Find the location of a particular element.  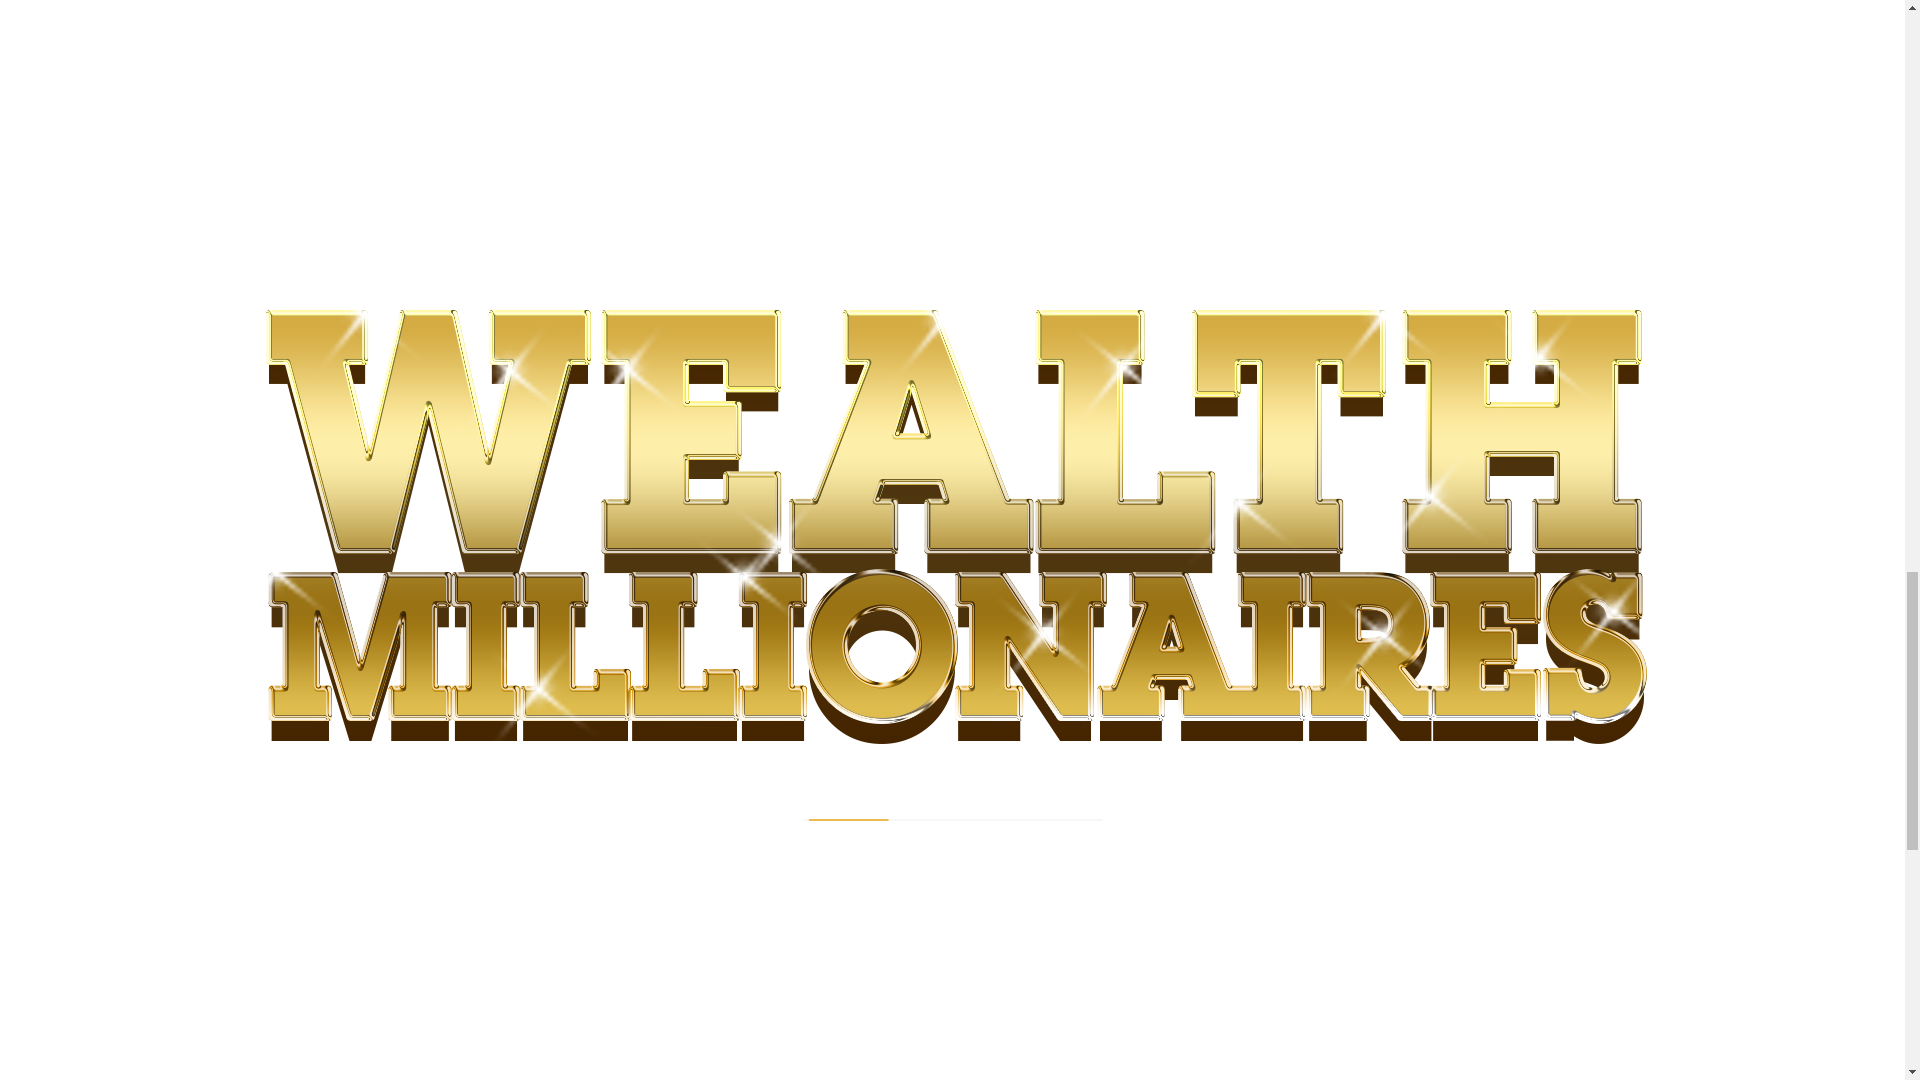

2 years ago is located at coordinates (806, 320).